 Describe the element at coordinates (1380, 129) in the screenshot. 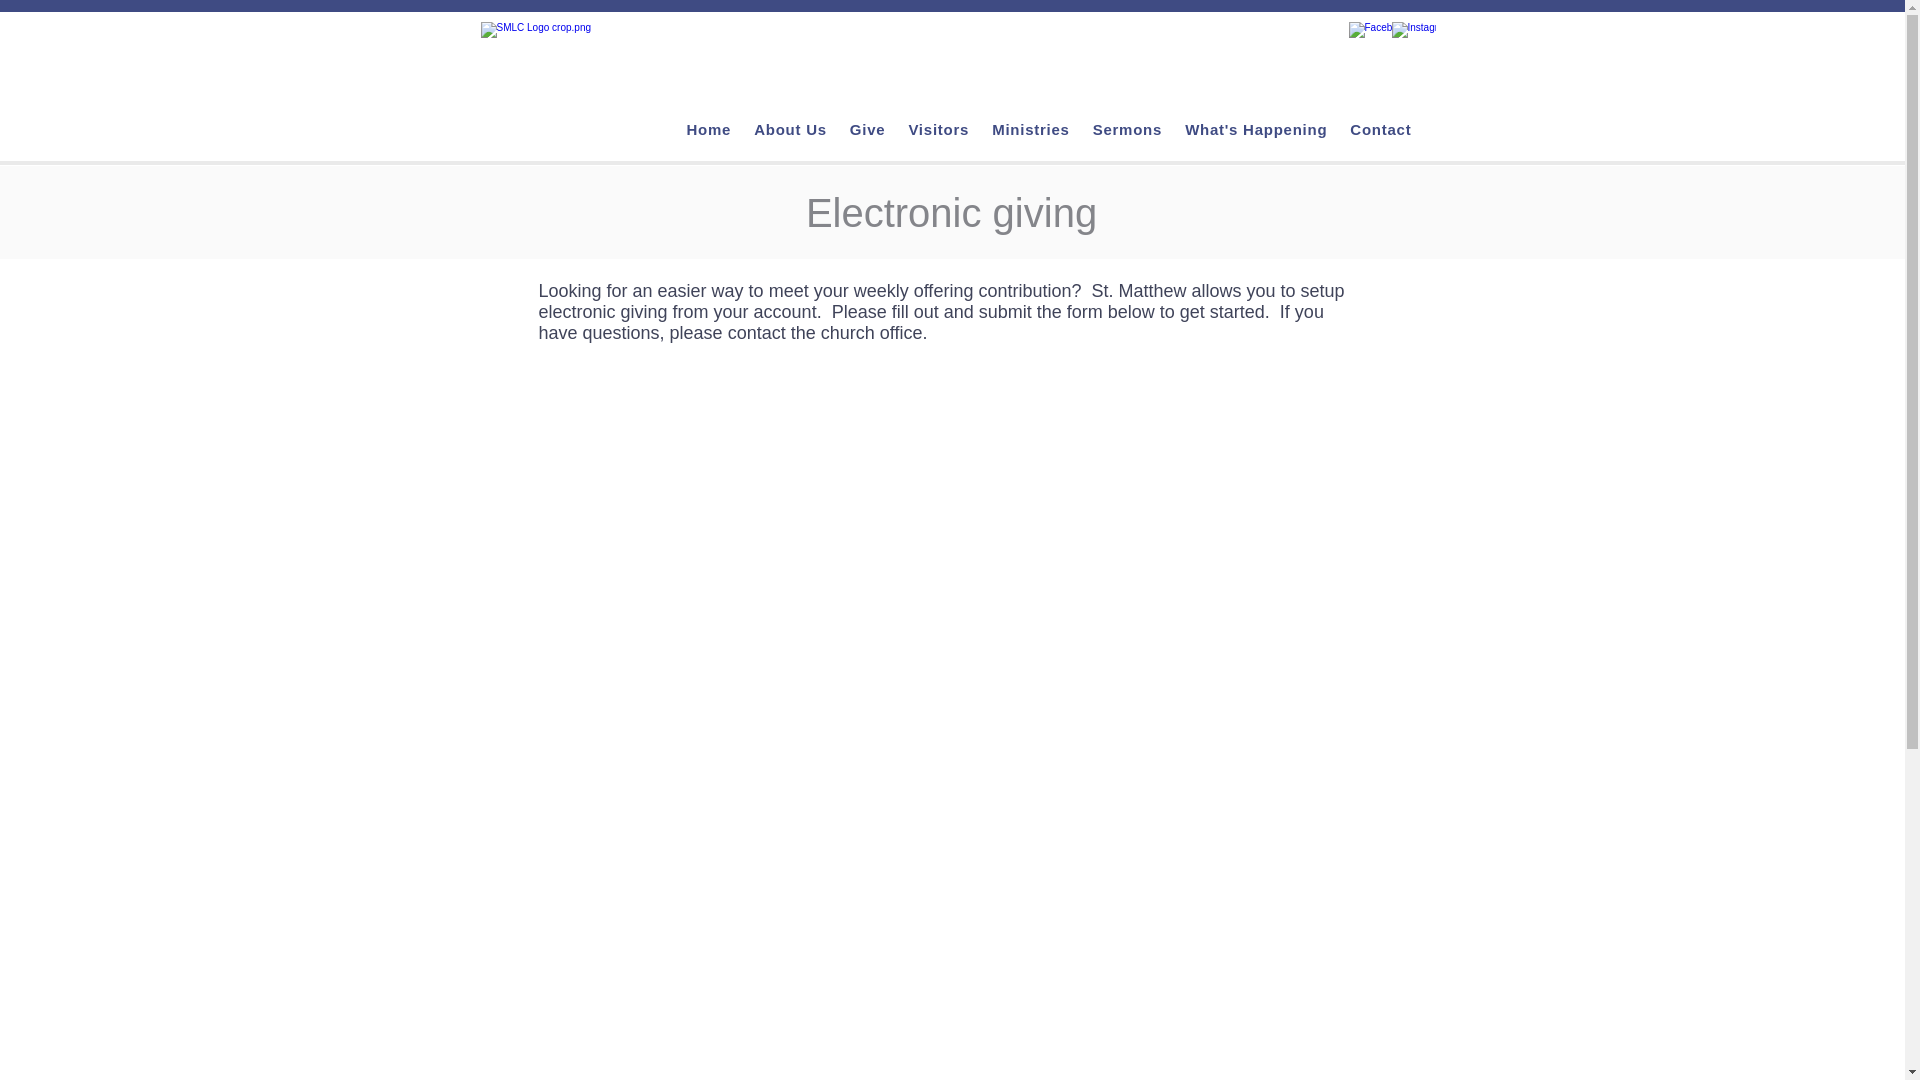

I see `Contact` at that location.